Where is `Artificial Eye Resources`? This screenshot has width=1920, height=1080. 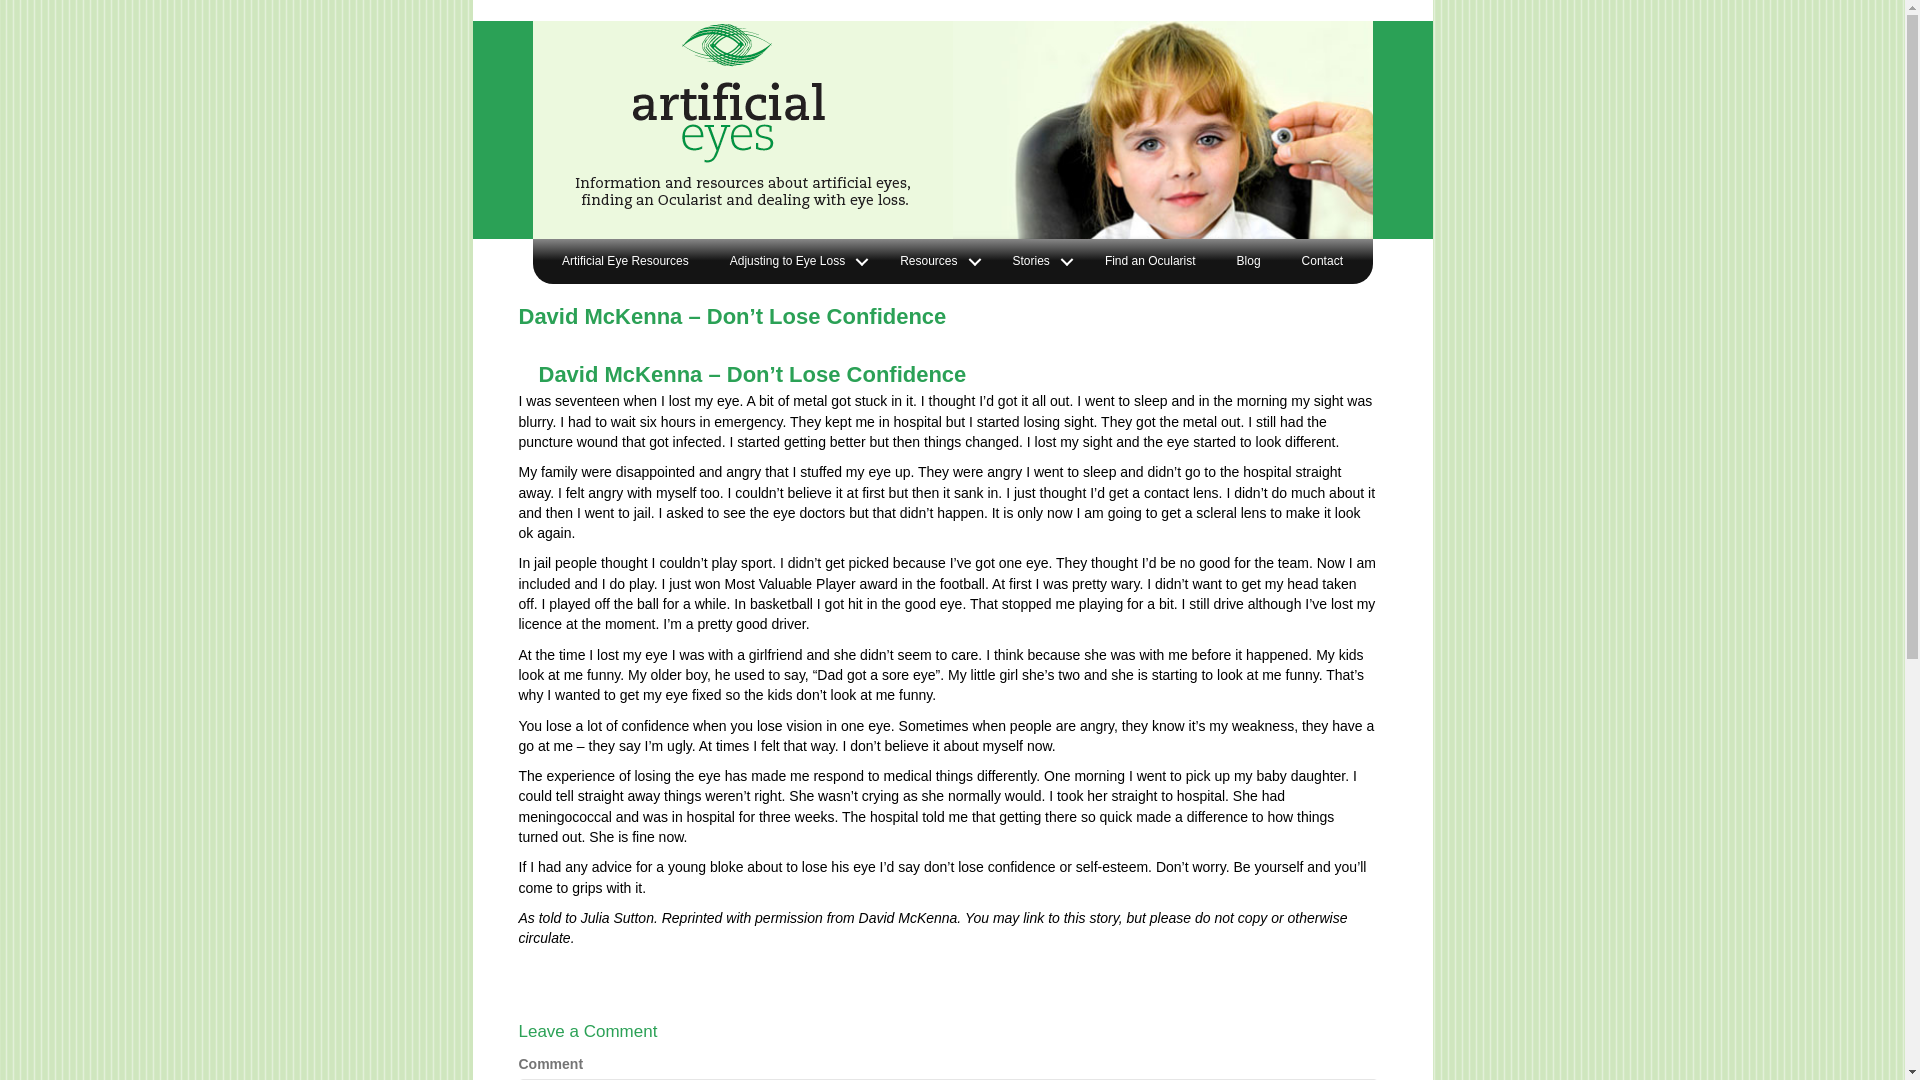
Artificial Eye Resources is located at coordinates (626, 262).